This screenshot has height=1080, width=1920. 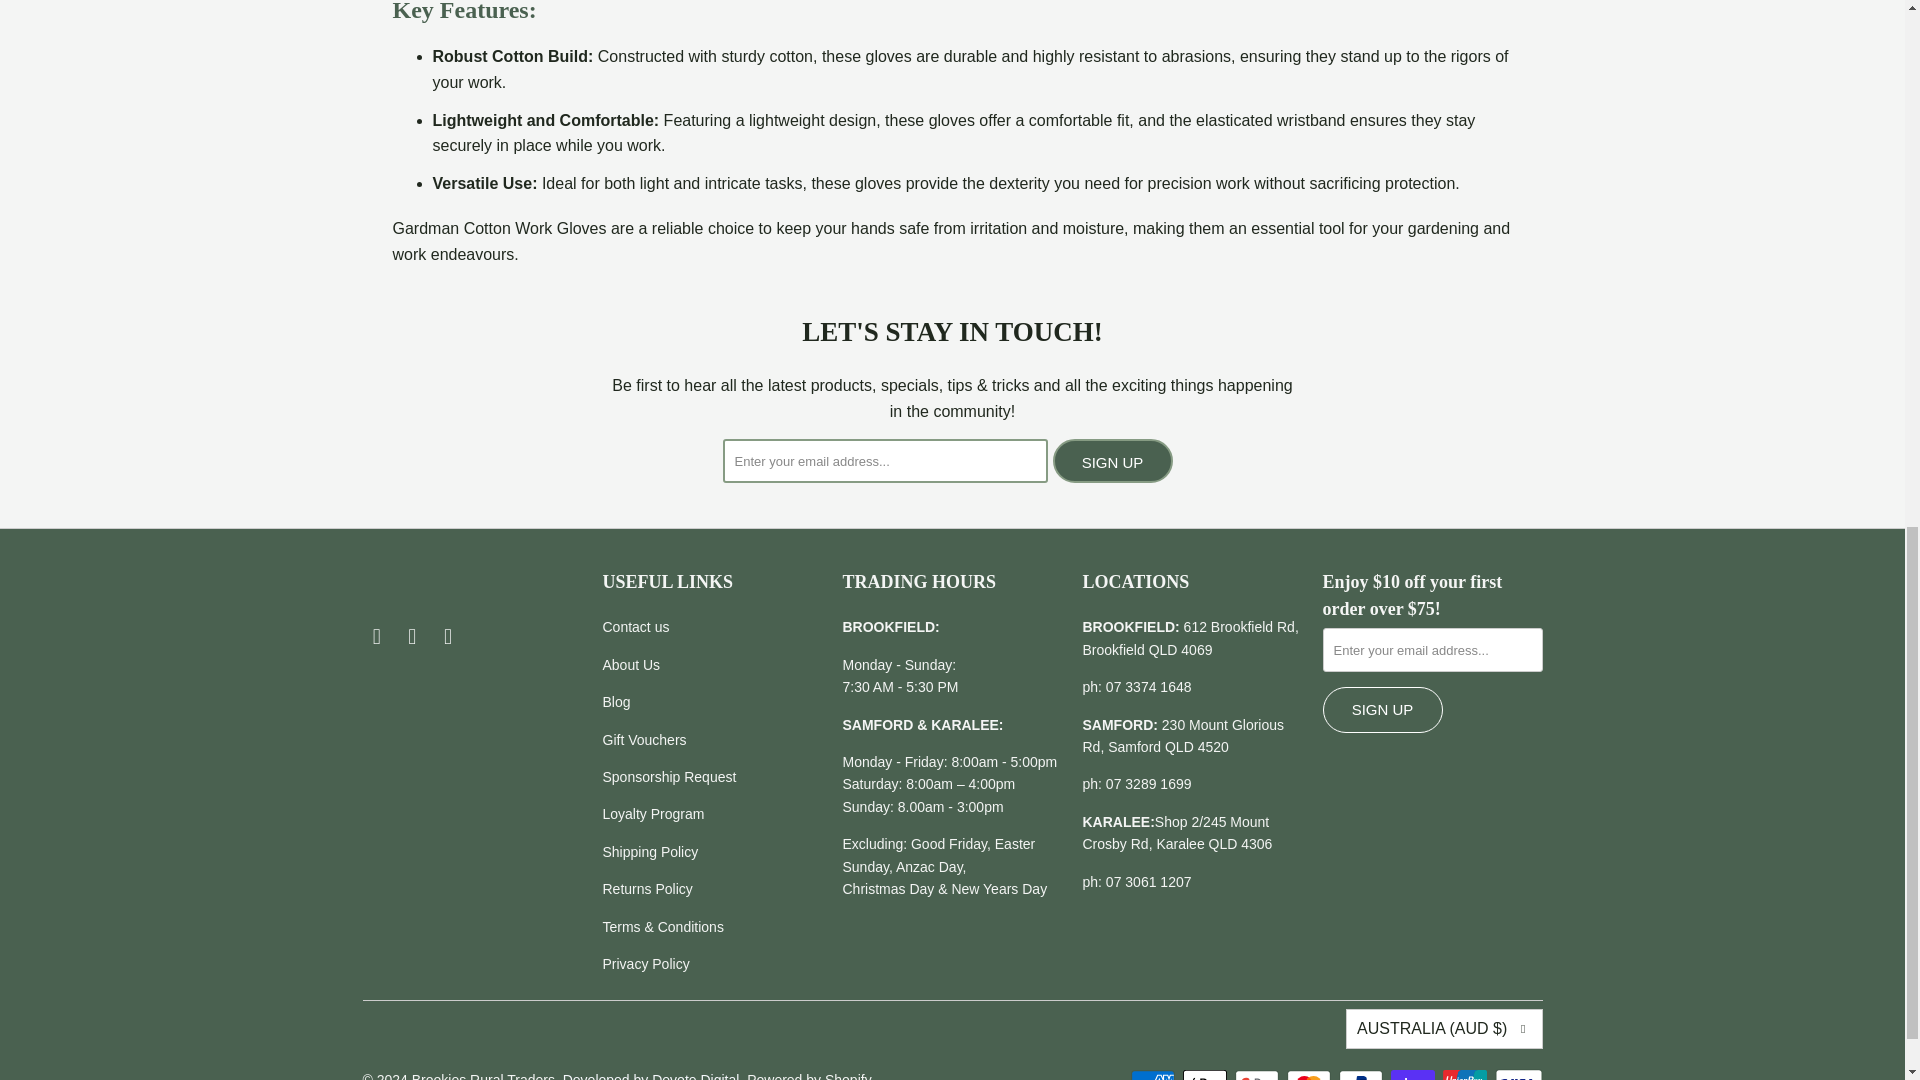 I want to click on Sign Up, so click(x=1382, y=710).